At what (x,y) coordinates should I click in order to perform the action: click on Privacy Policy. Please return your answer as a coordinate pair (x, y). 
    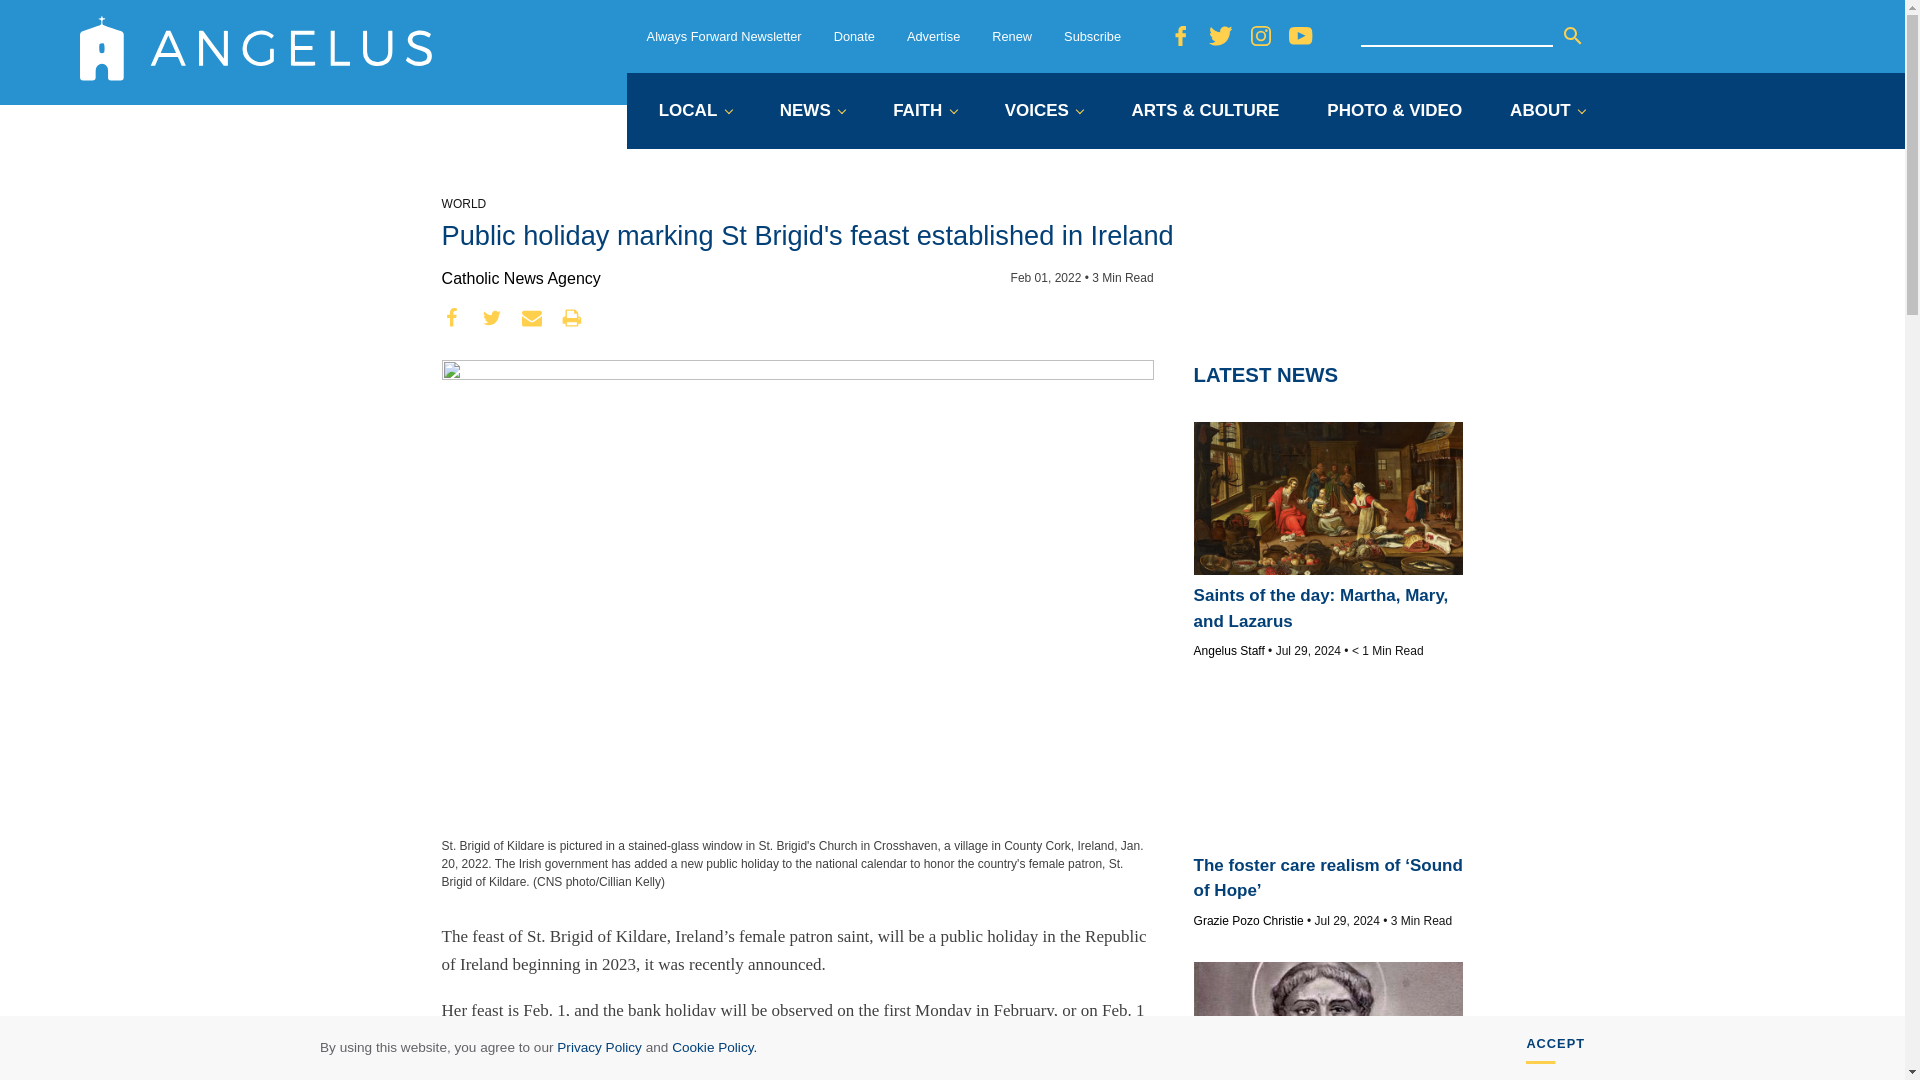
    Looking at the image, I should click on (598, 1048).